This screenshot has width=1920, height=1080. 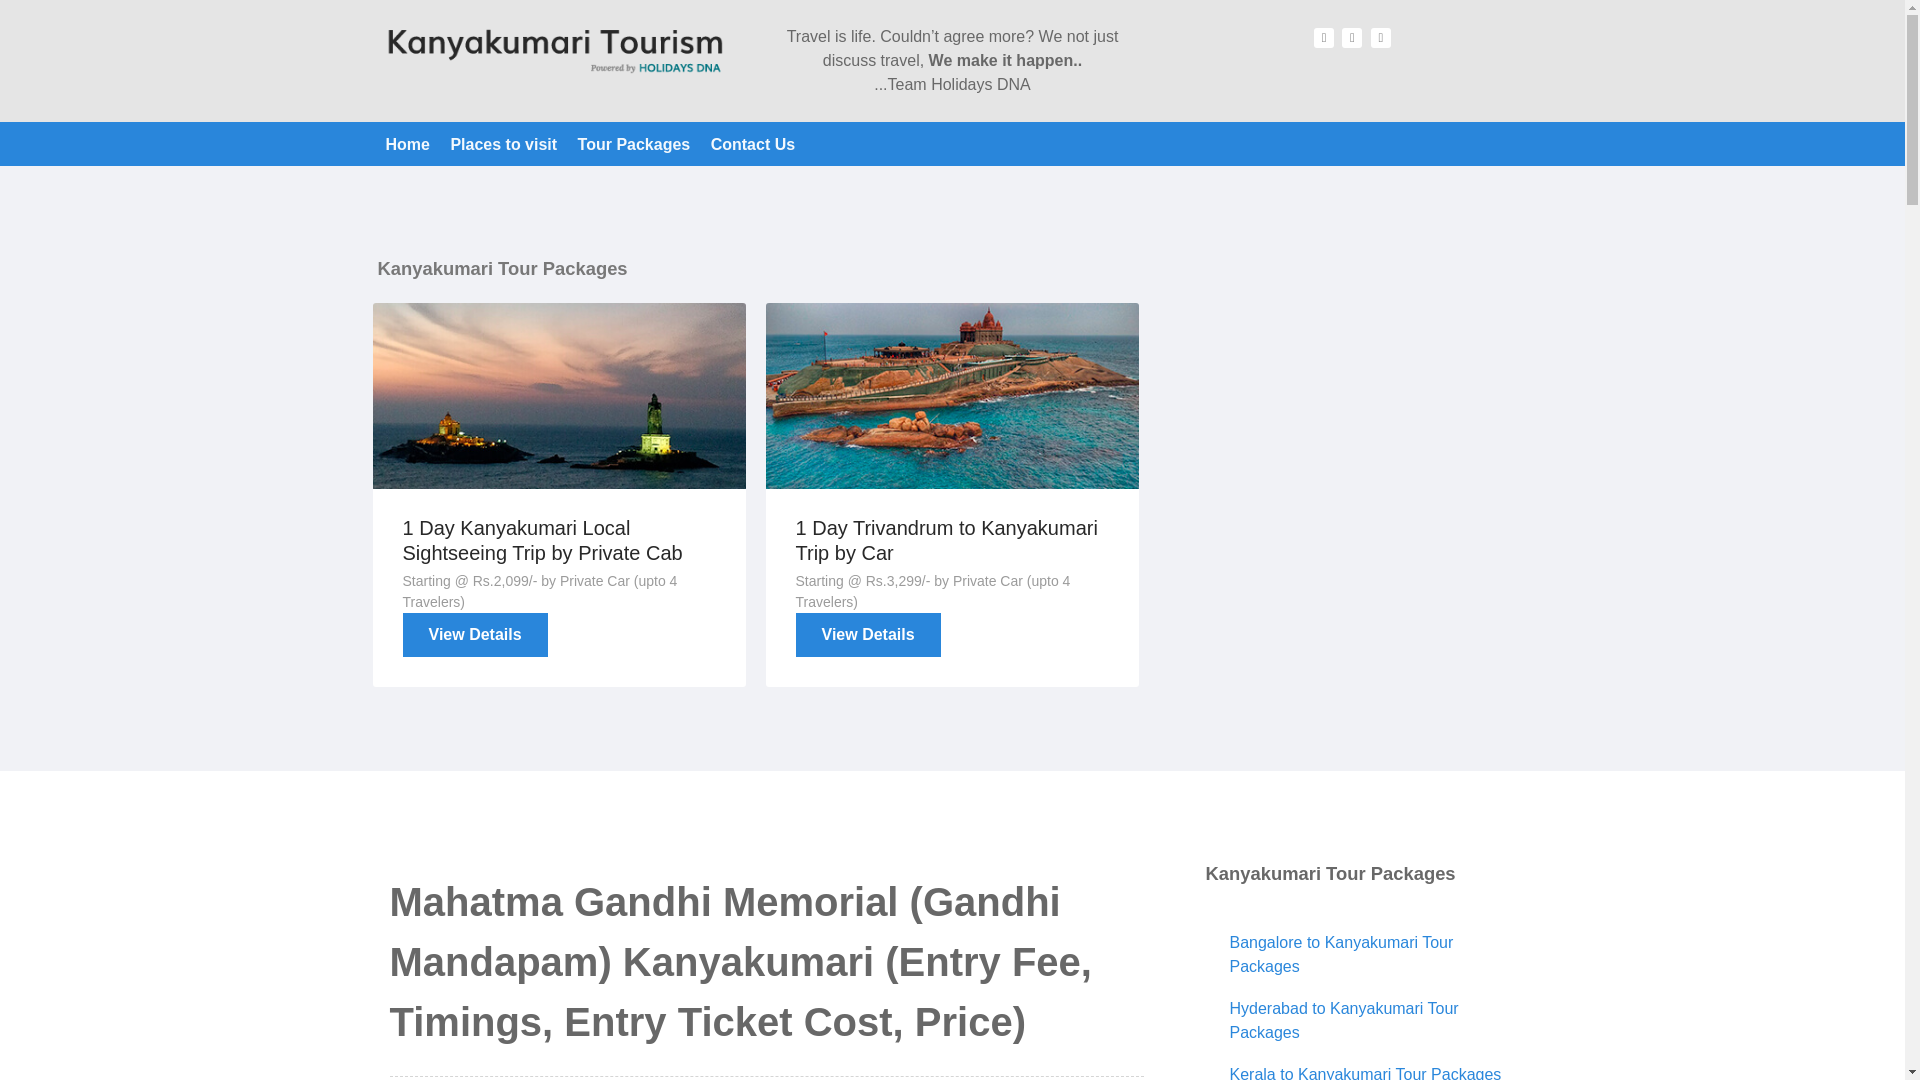 I want to click on View Details, so click(x=868, y=634).